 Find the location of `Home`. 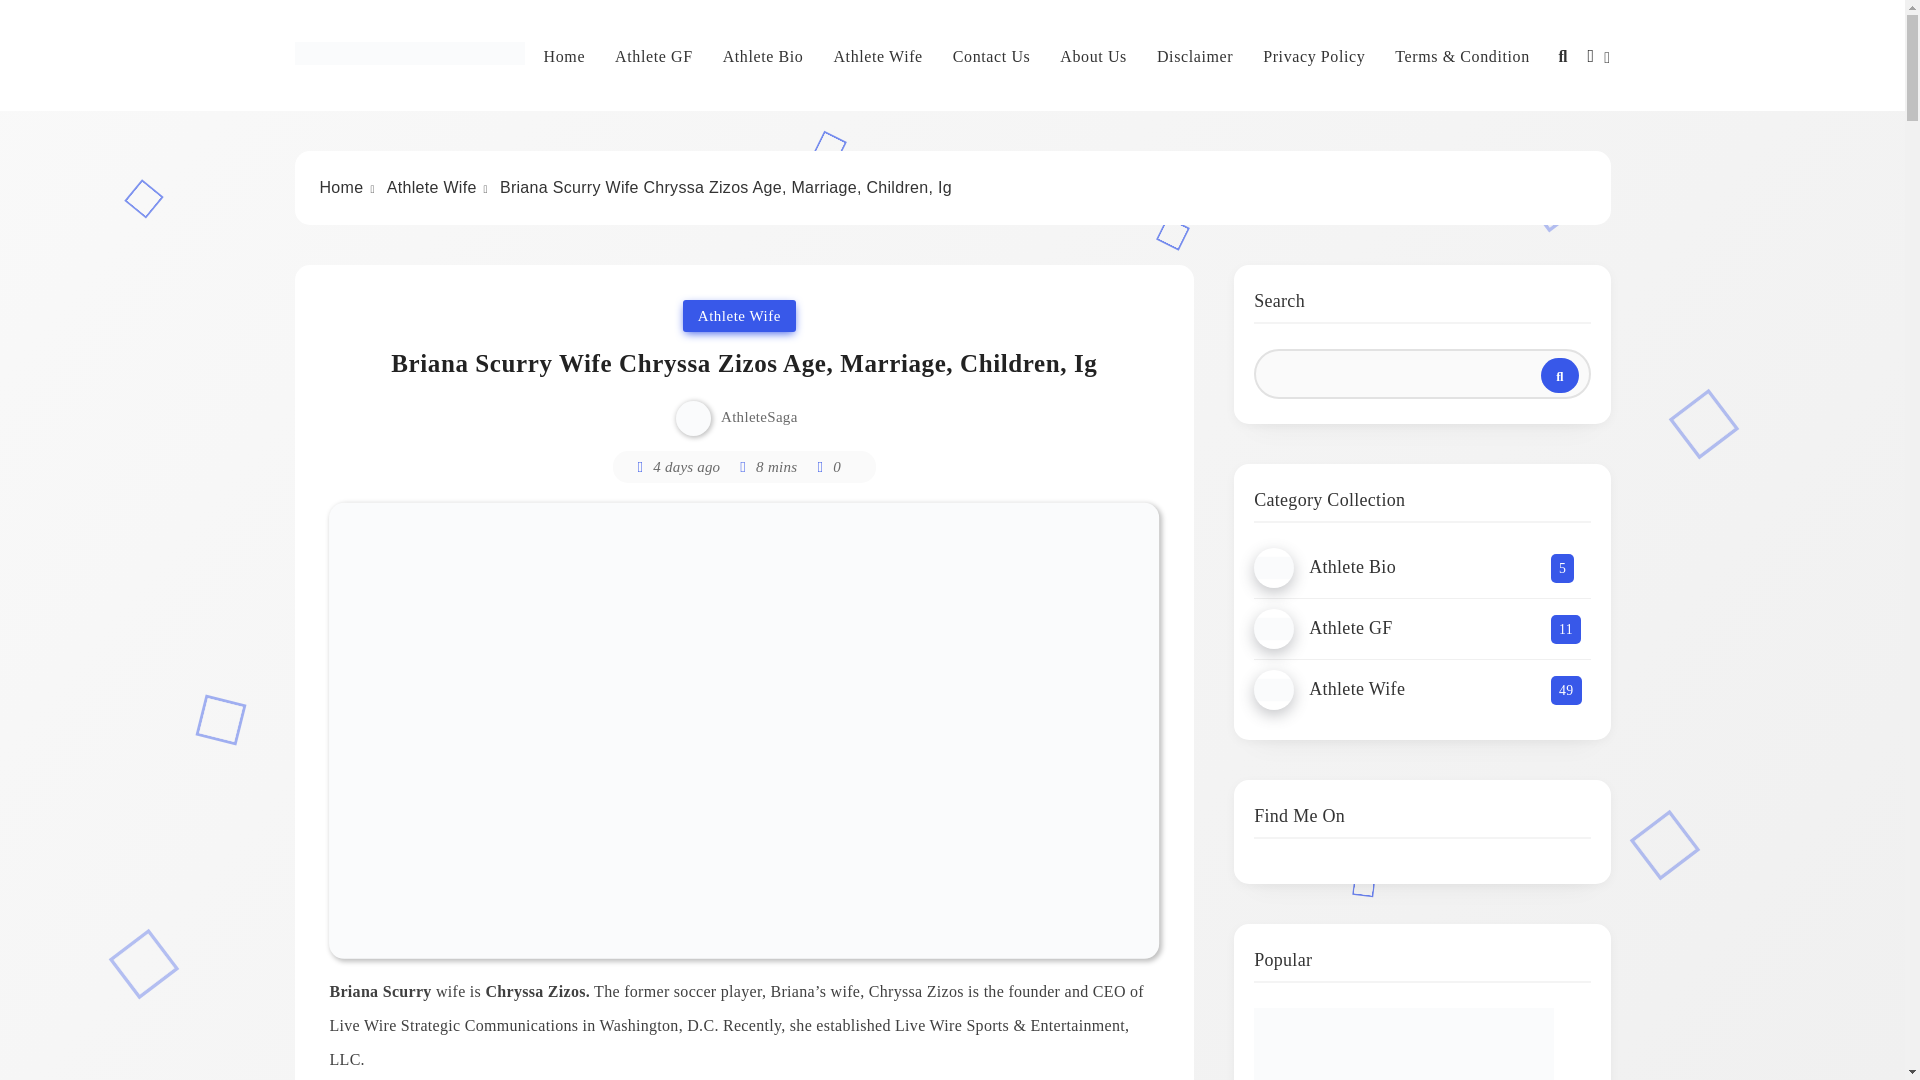

Home is located at coordinates (342, 187).